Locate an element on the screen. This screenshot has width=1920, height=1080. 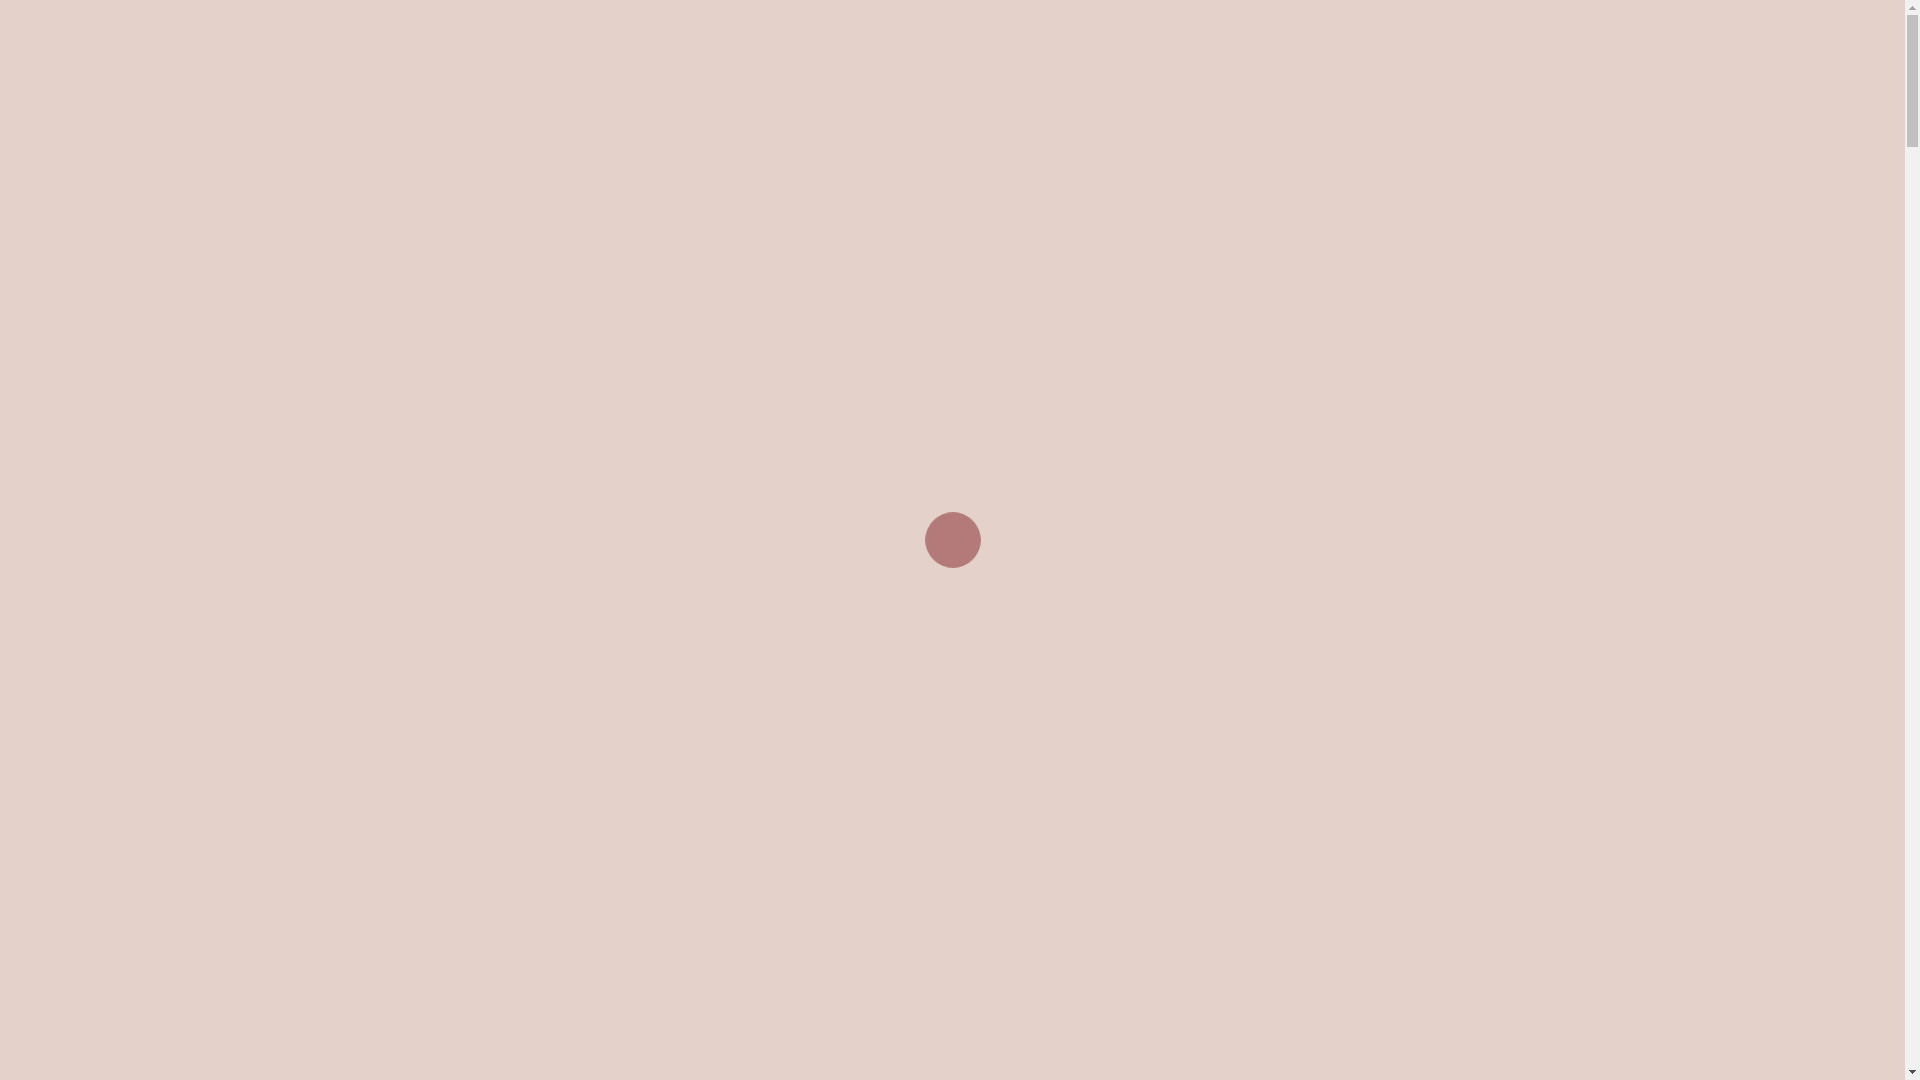
THE PENN DISTRICT is located at coordinates (1560, 34).